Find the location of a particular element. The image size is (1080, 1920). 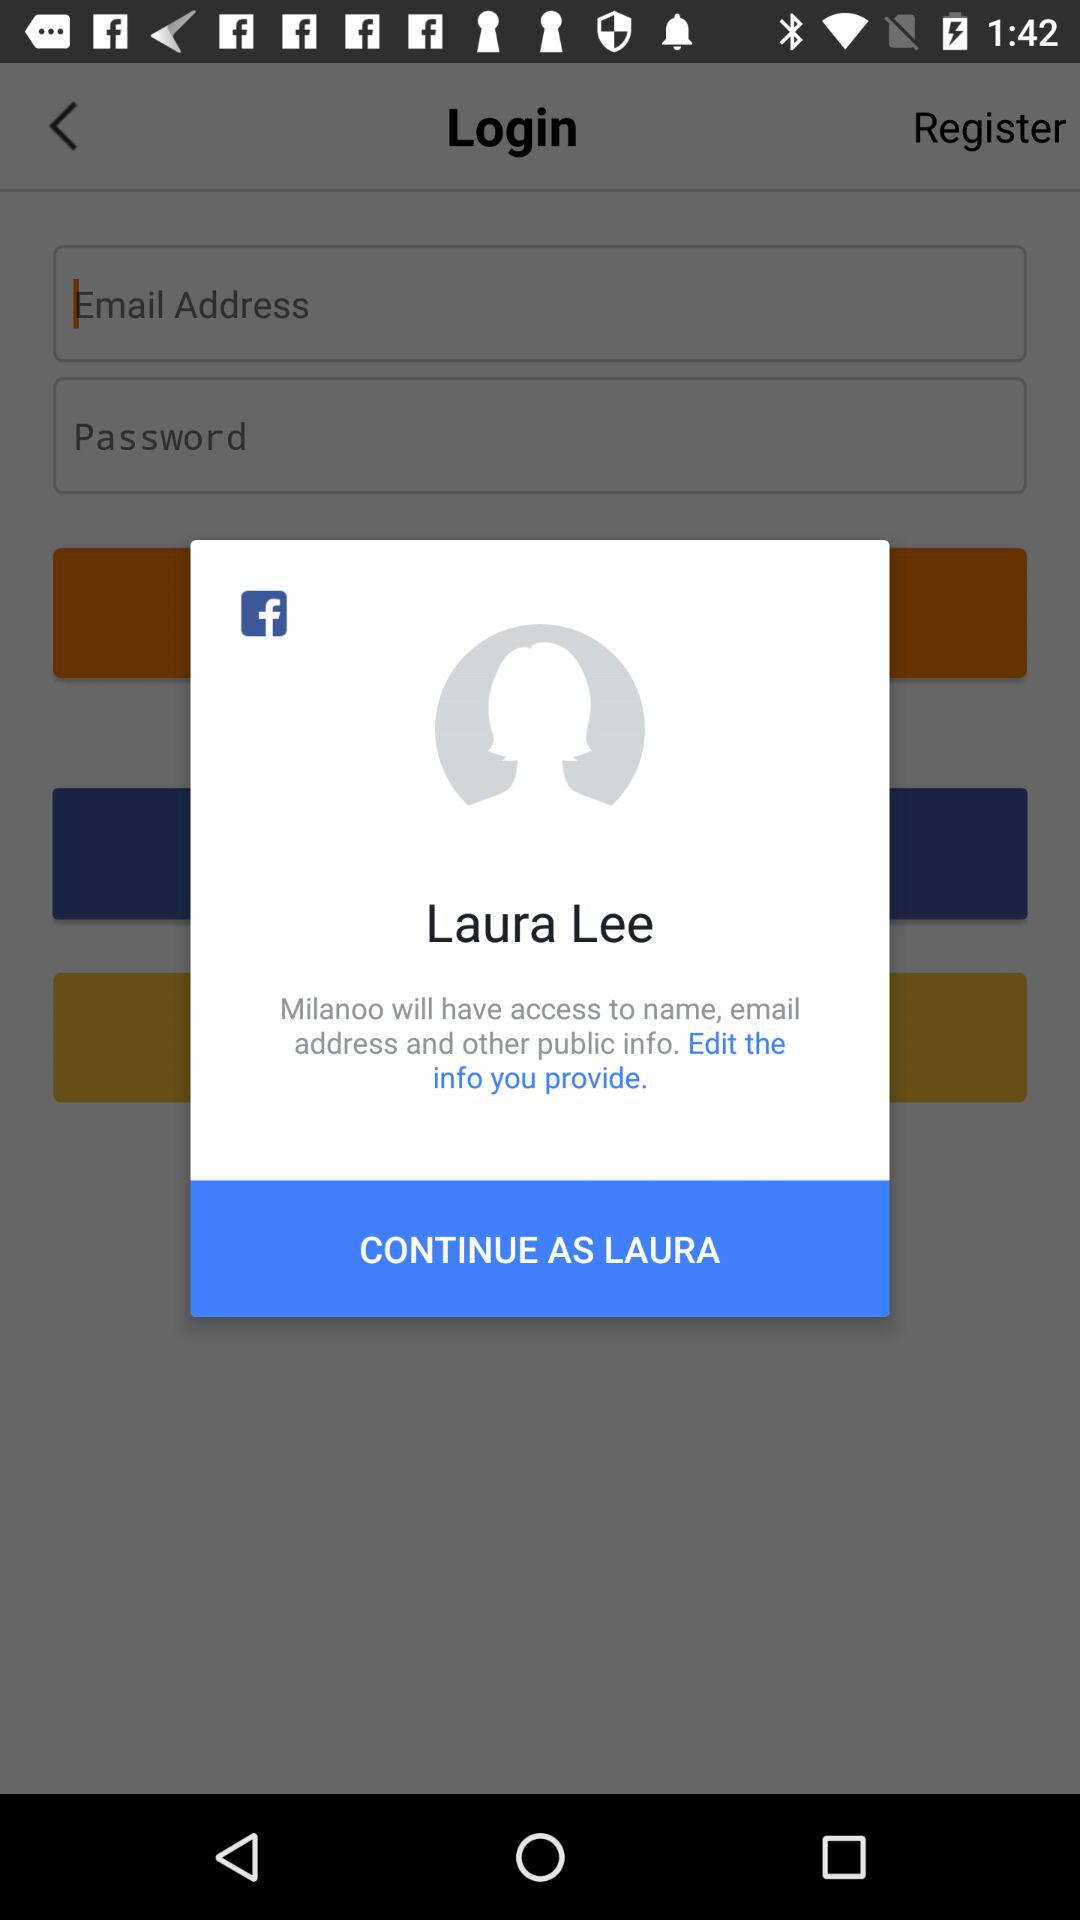

tap continue as laura item is located at coordinates (540, 1248).